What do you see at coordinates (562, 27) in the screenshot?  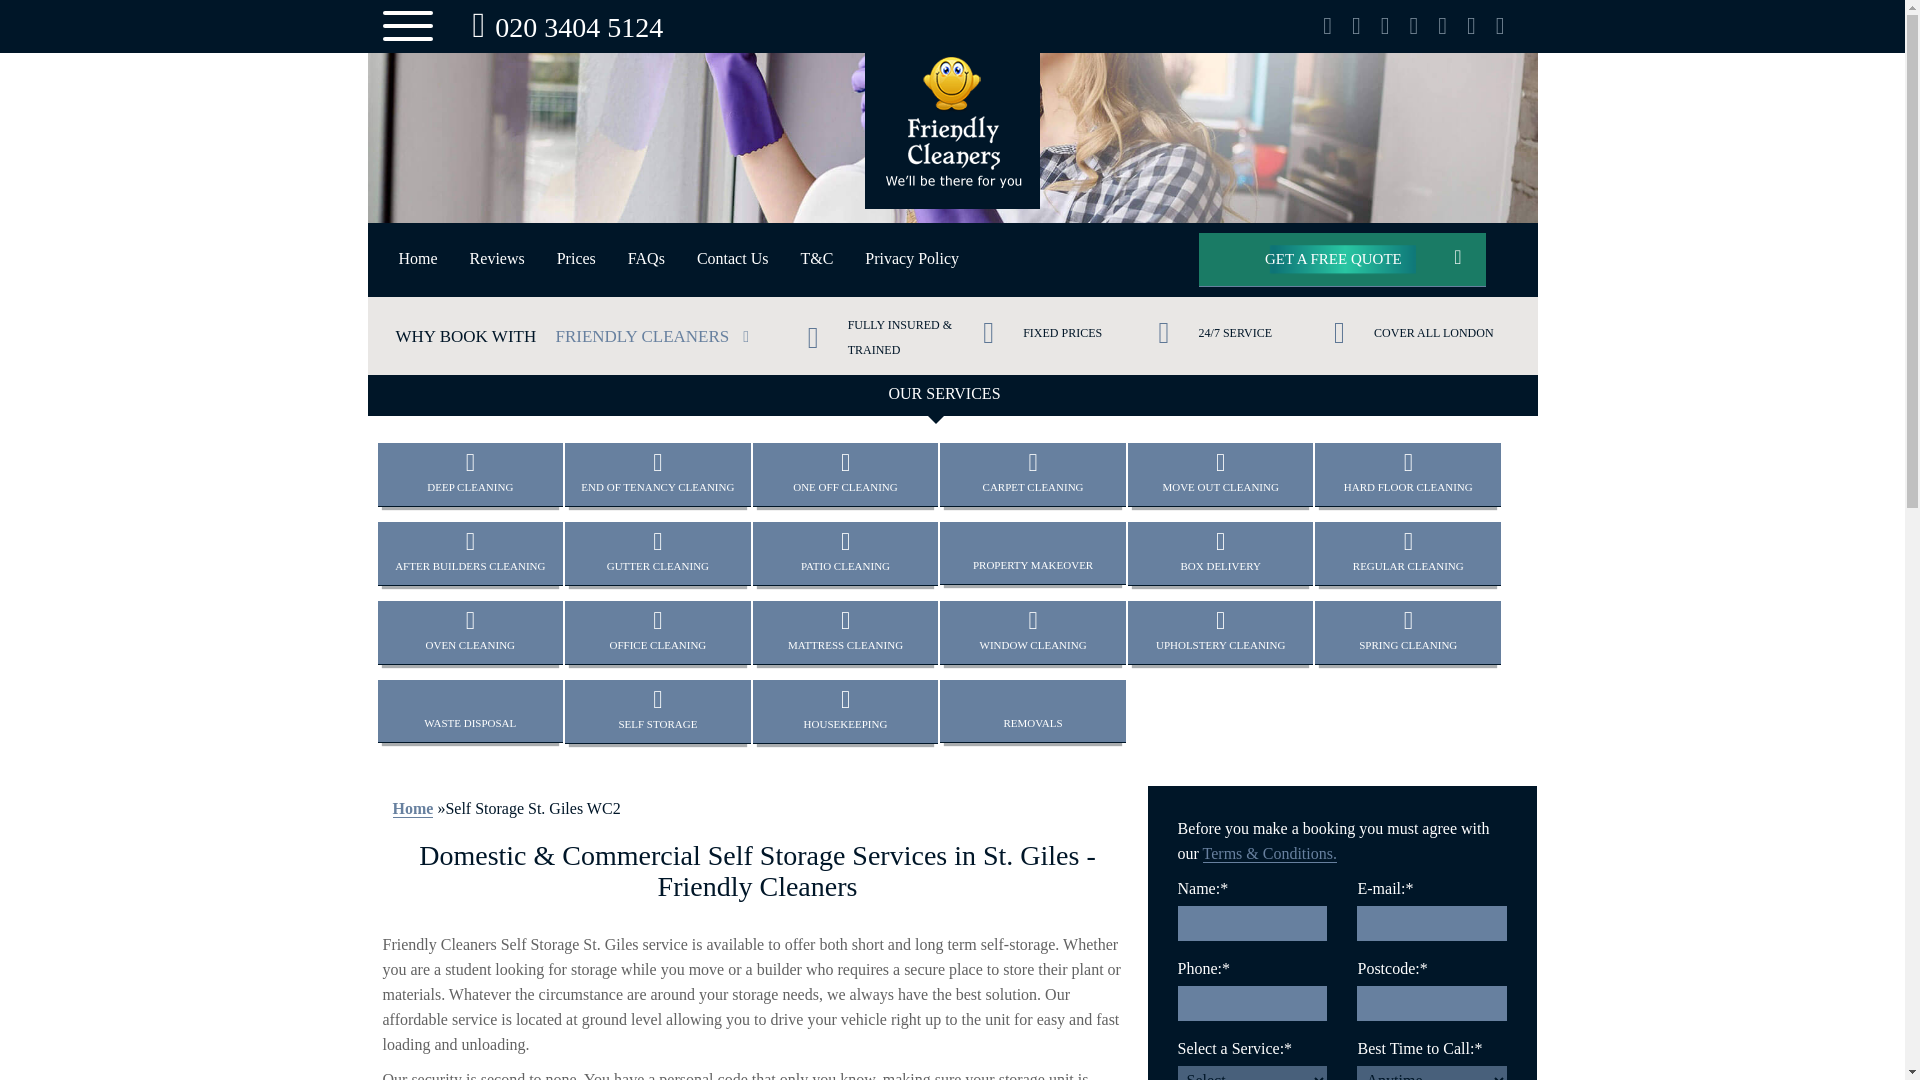 I see `020 3404 5124` at bounding box center [562, 27].